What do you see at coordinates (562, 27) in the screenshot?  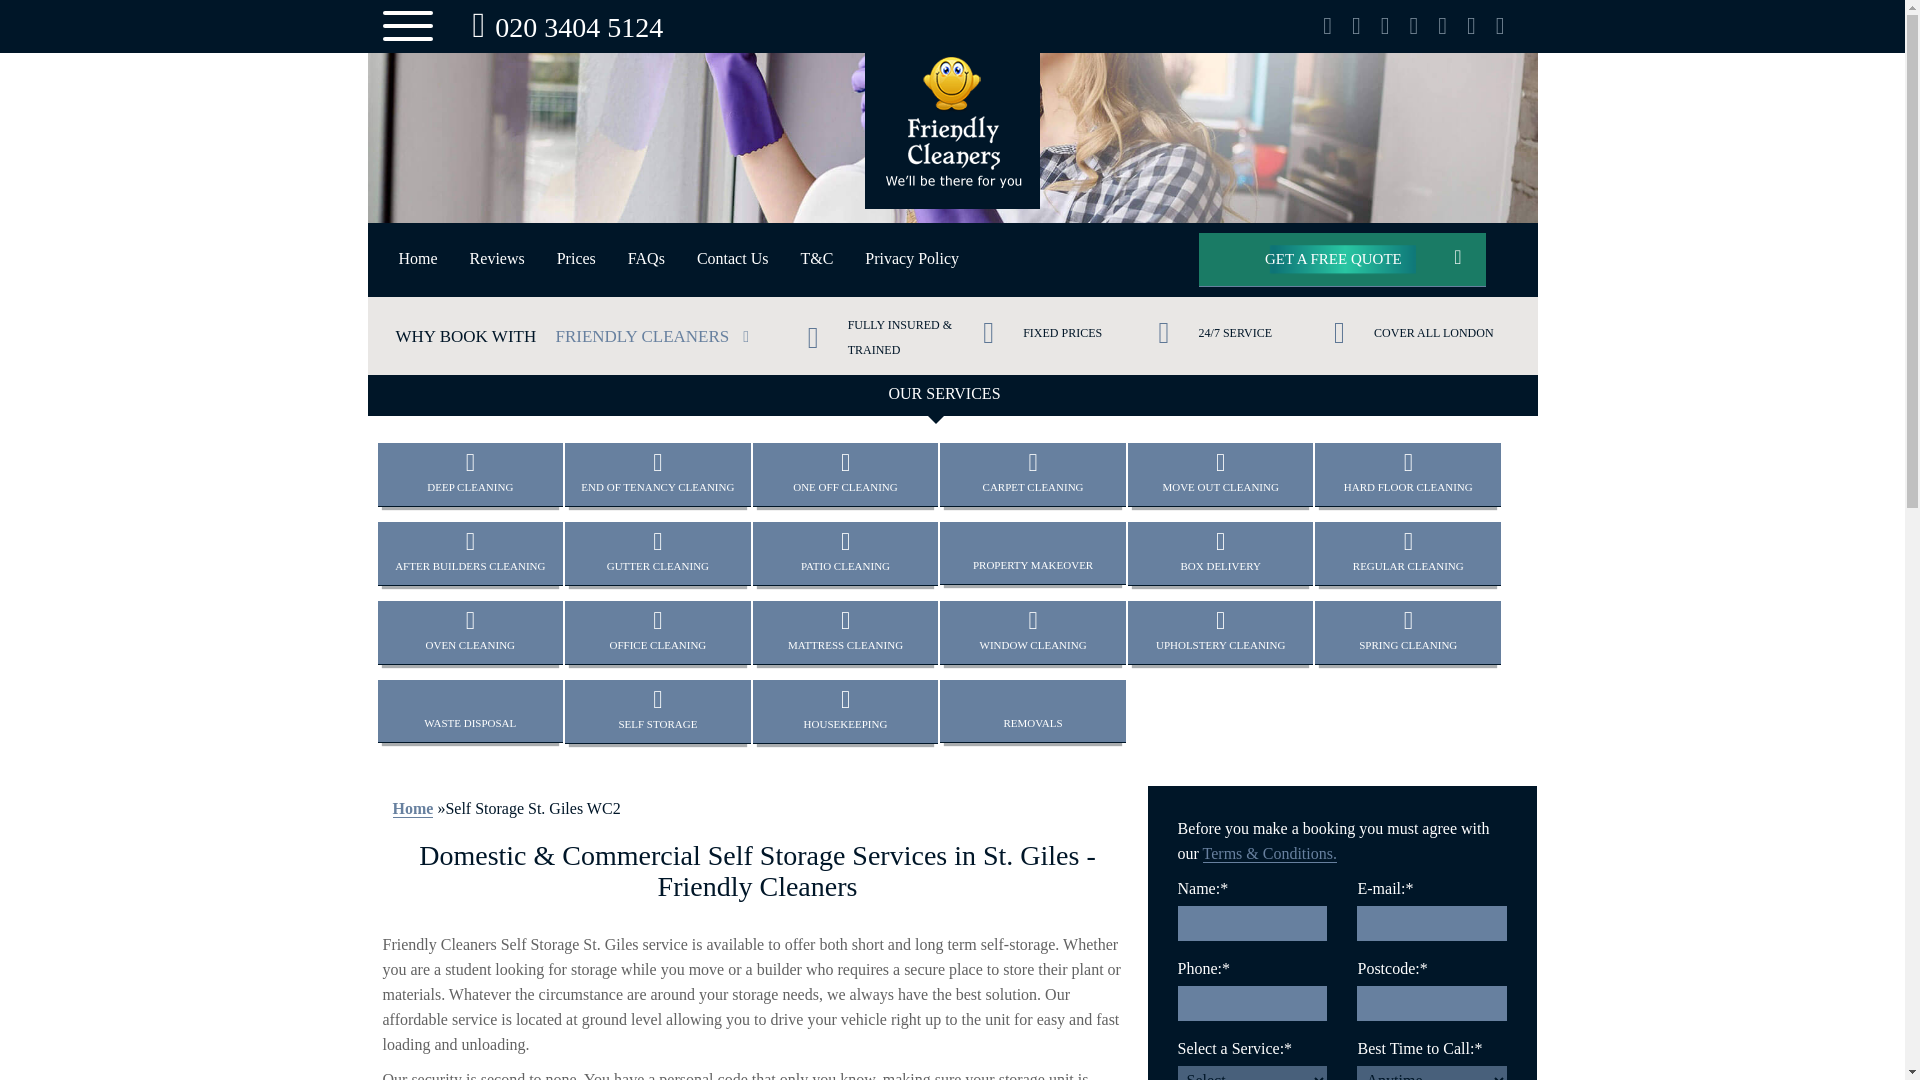 I see `020 3404 5124` at bounding box center [562, 27].